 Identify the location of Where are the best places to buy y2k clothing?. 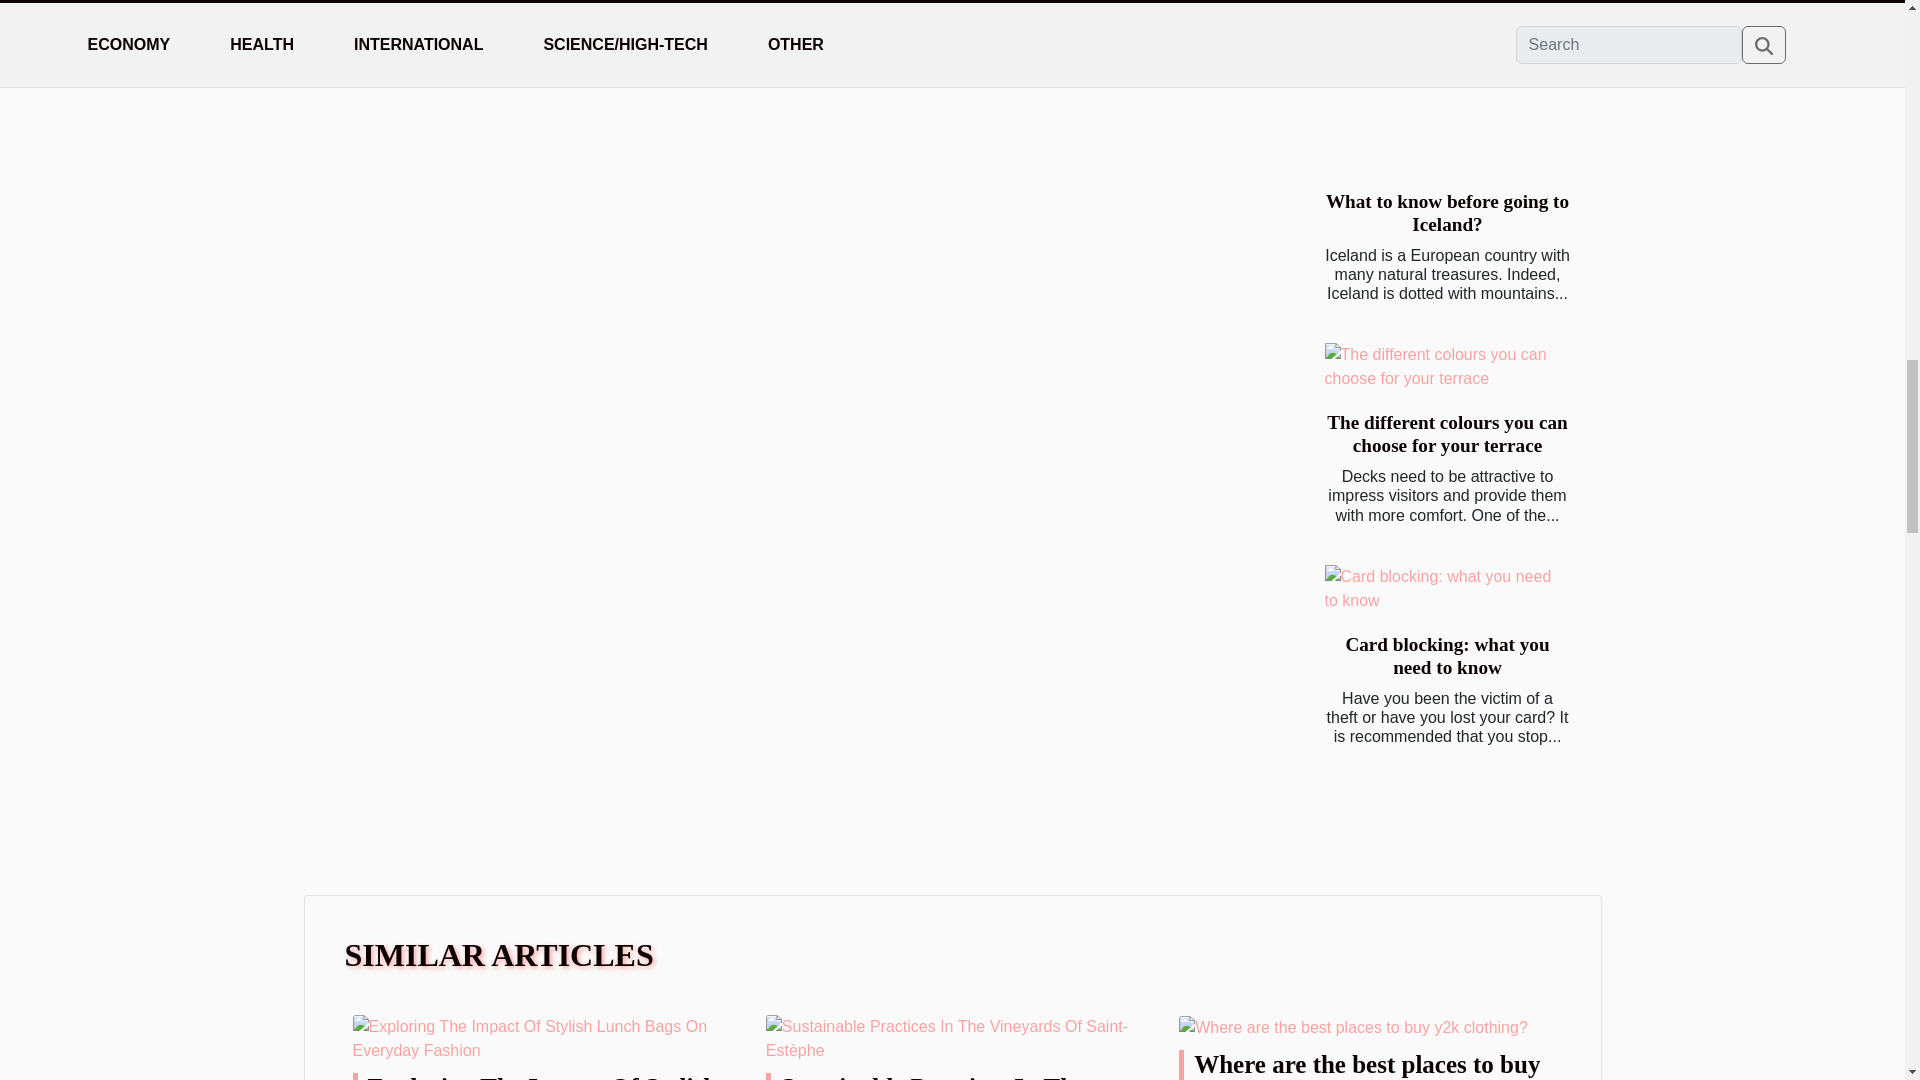
(1353, 1026).